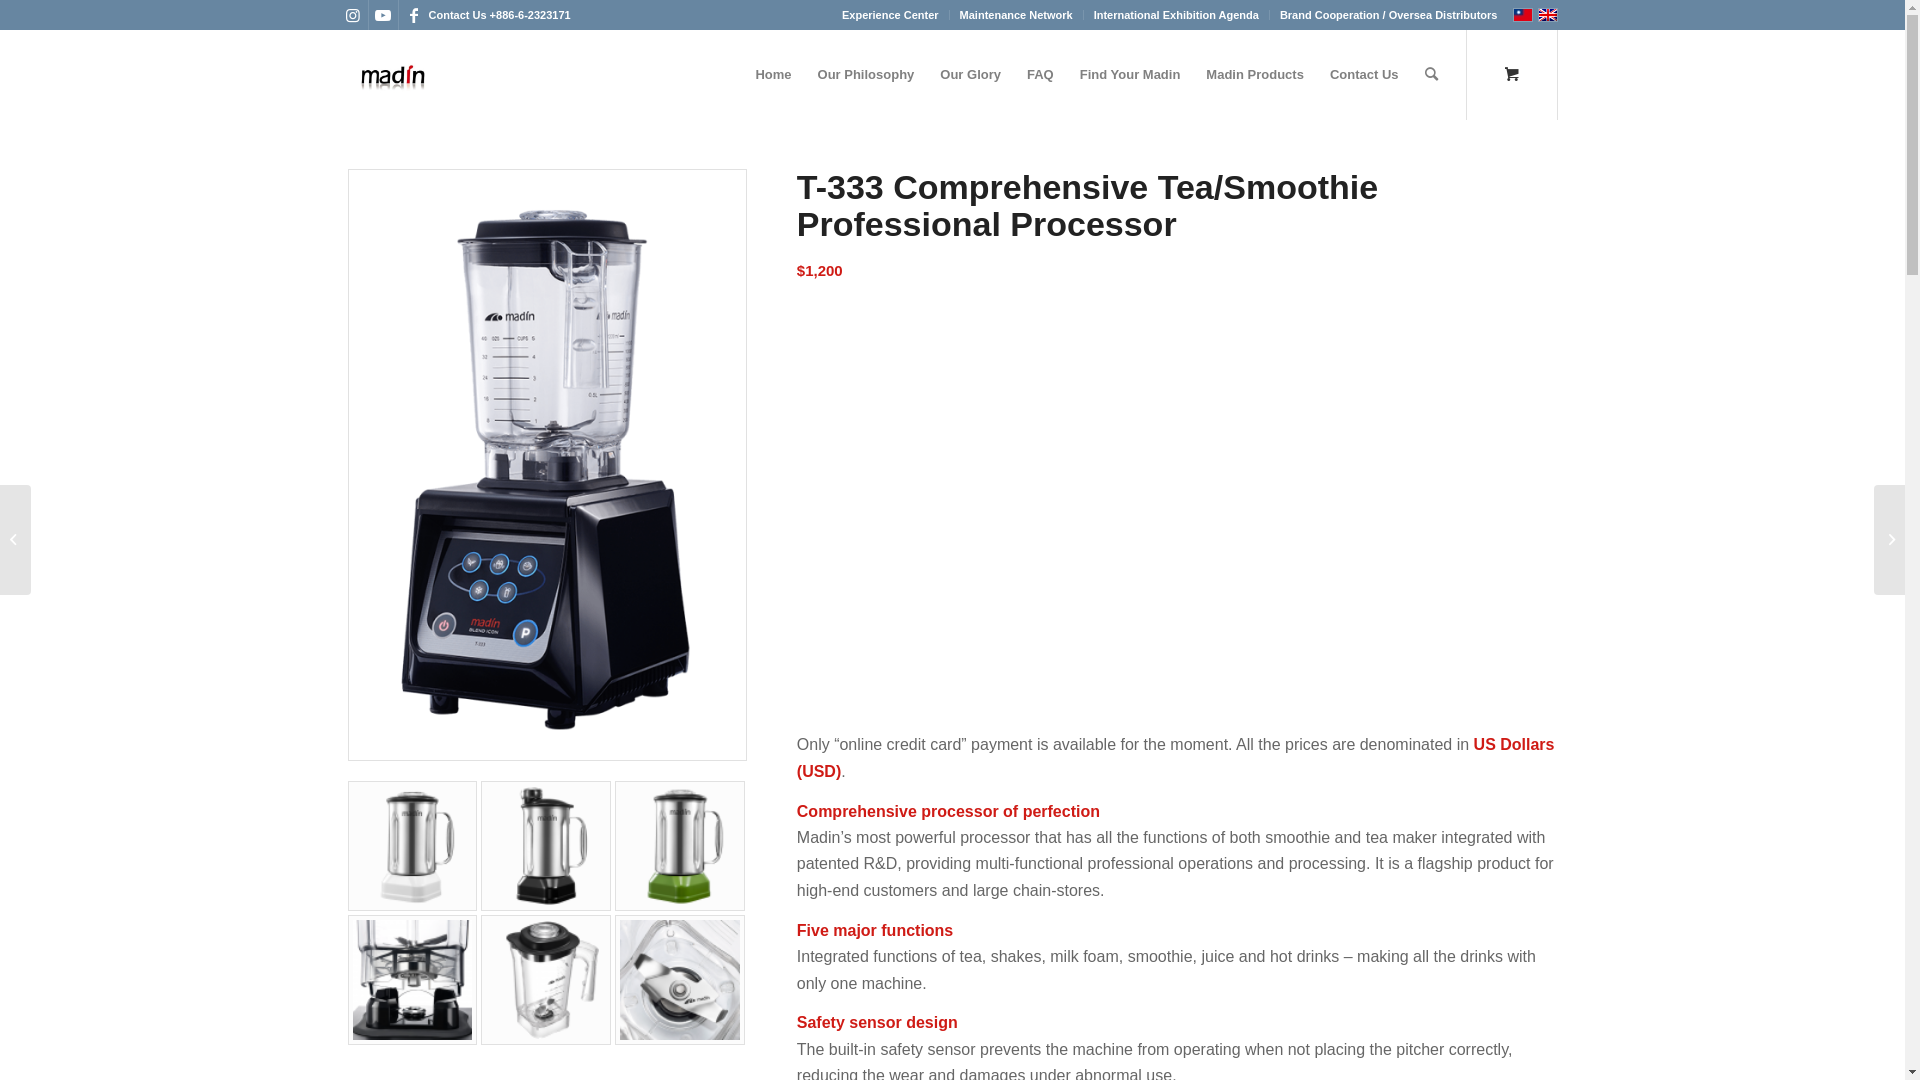 Image resolution: width=1920 pixels, height=1080 pixels. What do you see at coordinates (970, 75) in the screenshot?
I see `Our Glory` at bounding box center [970, 75].